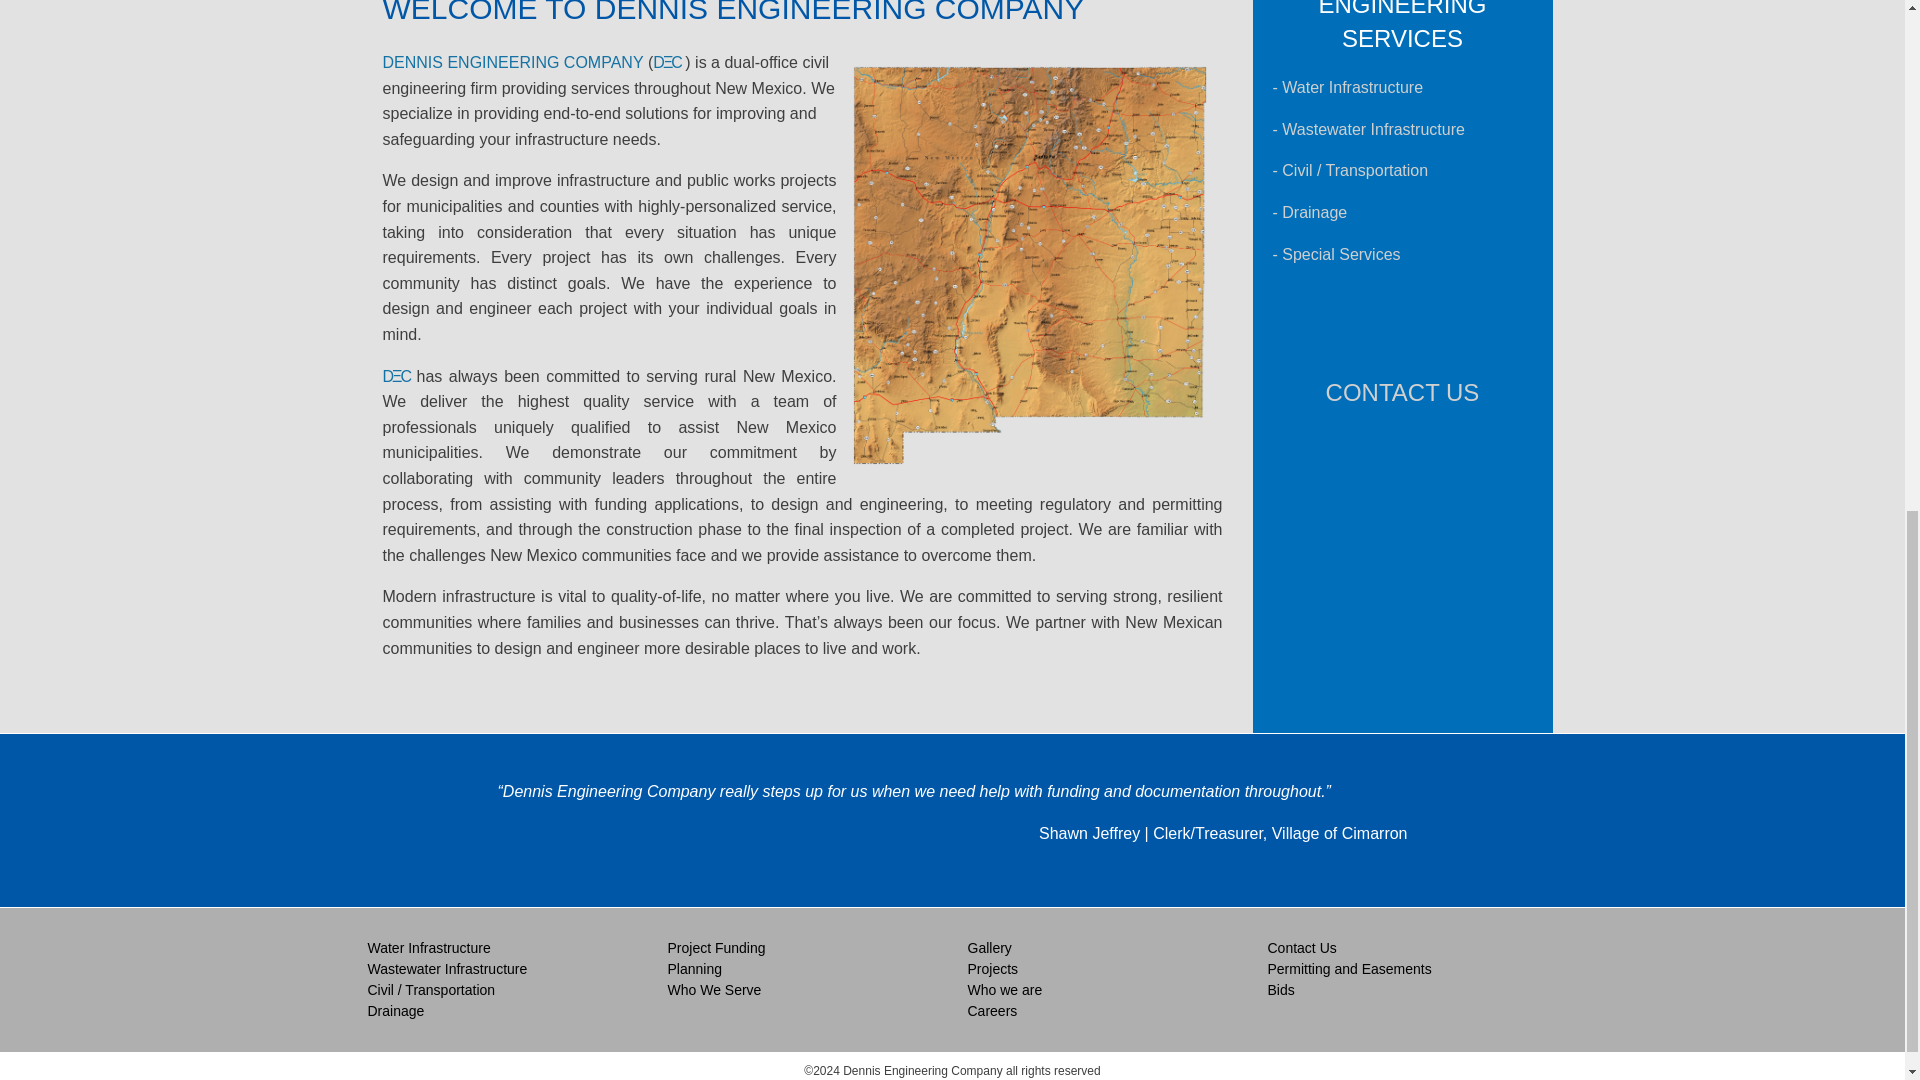 The height and width of the screenshot is (1080, 1920). I want to click on Who We Serve, so click(715, 989).